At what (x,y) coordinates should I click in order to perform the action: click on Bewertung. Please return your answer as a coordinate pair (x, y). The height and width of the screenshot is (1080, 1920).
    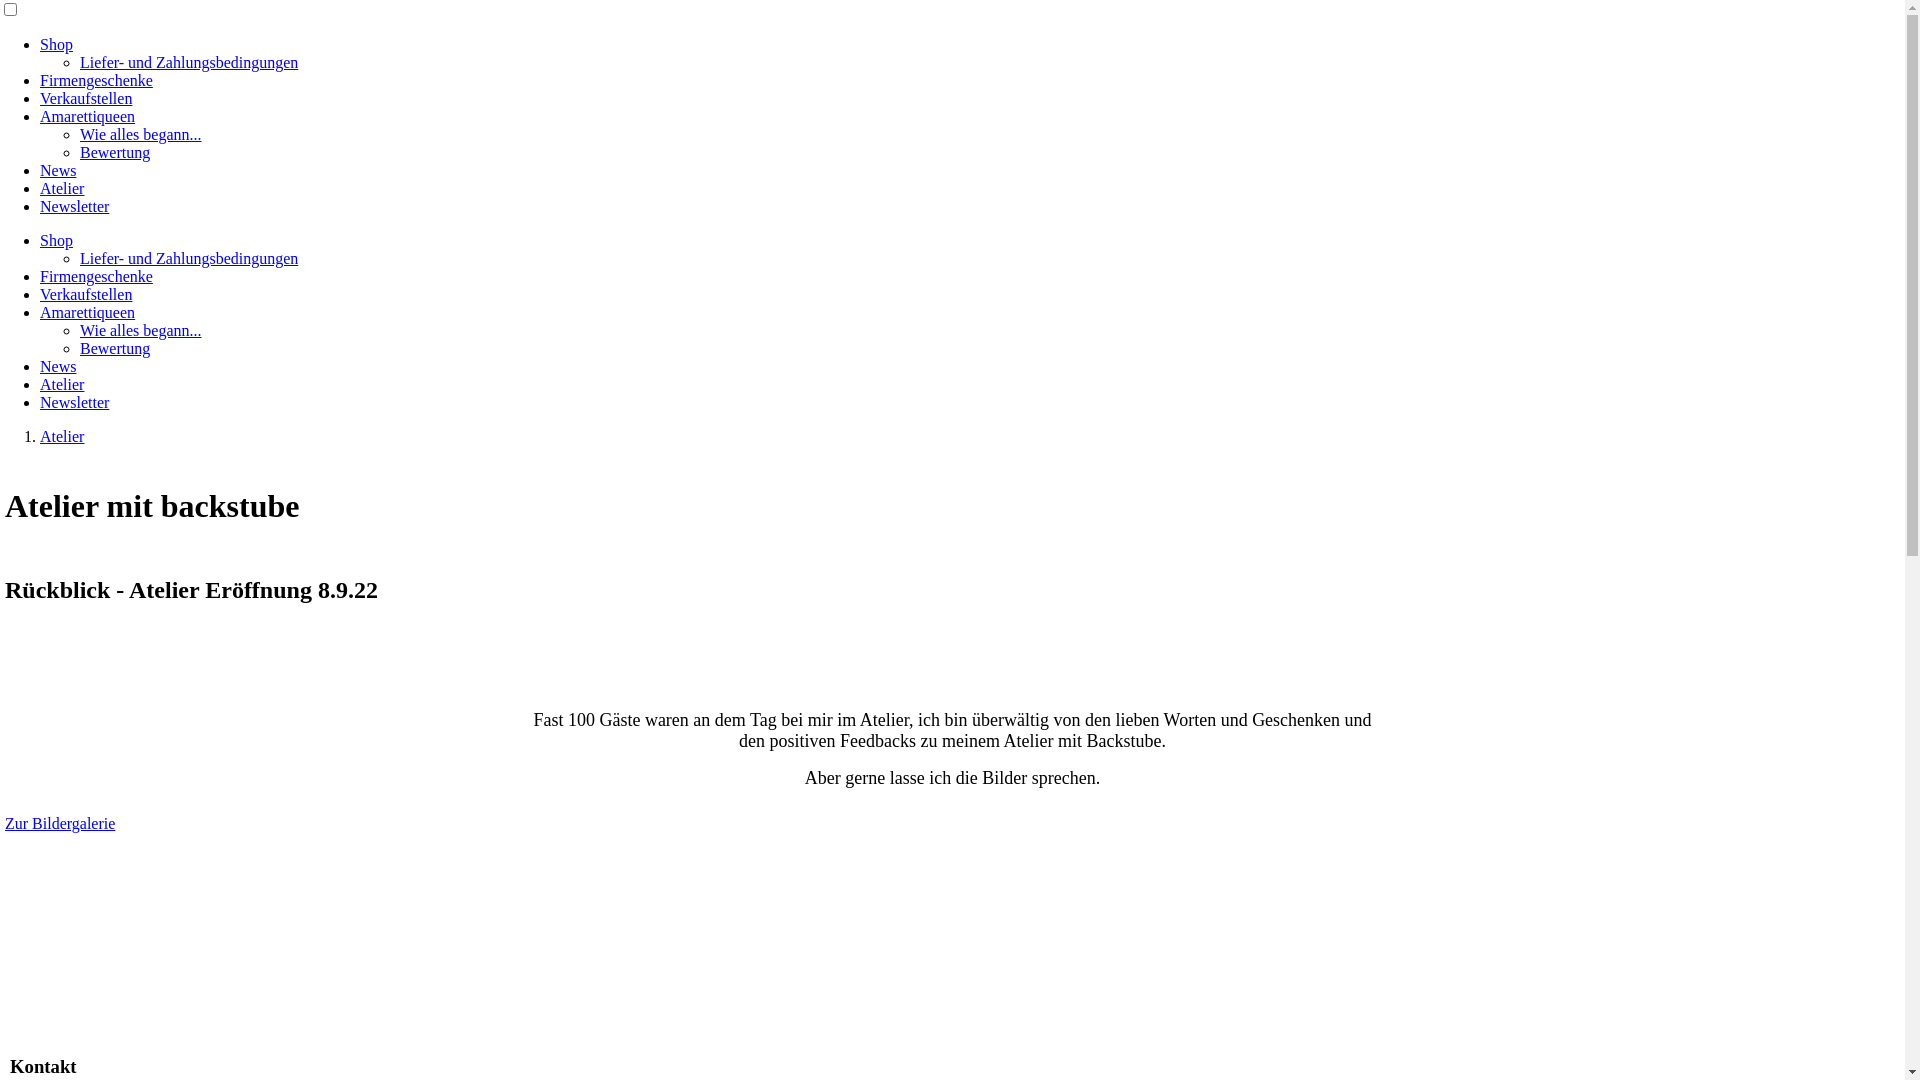
    Looking at the image, I should click on (115, 348).